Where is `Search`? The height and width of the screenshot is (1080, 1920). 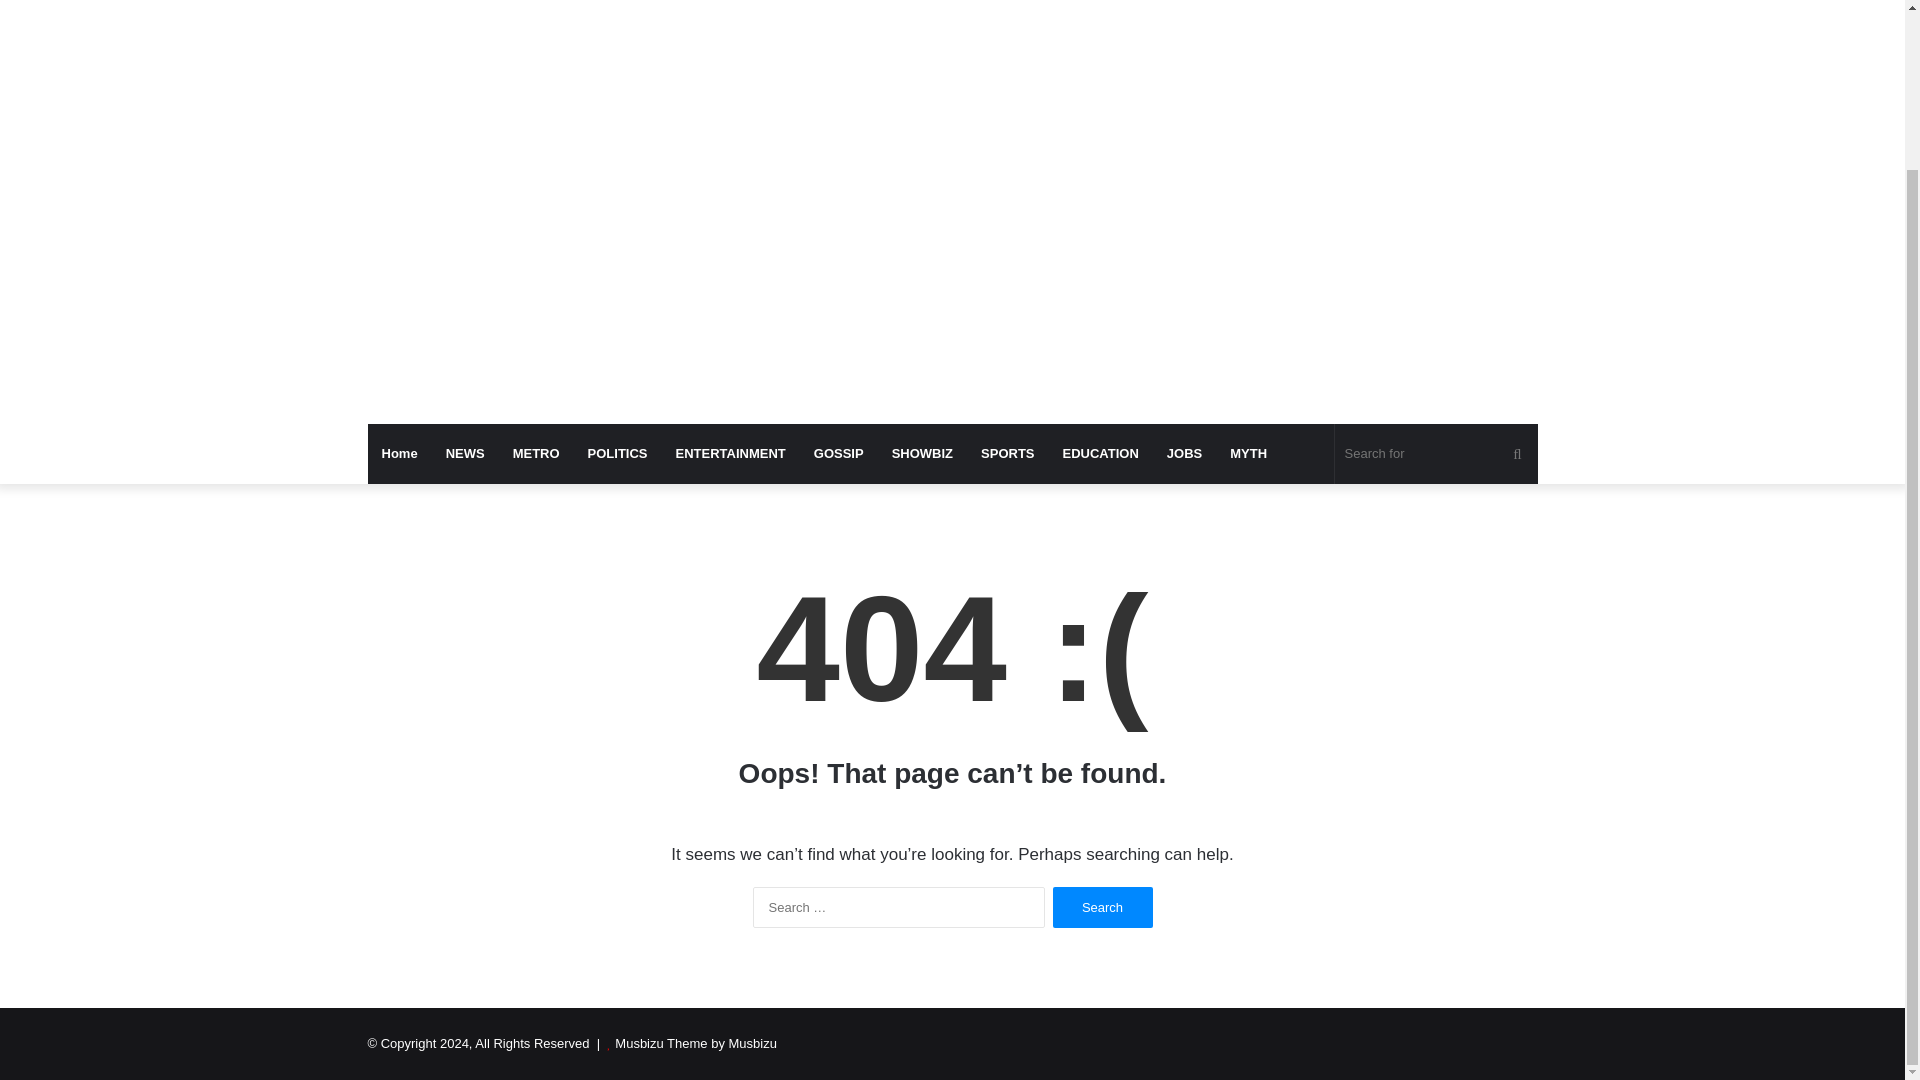
Search is located at coordinates (1102, 906).